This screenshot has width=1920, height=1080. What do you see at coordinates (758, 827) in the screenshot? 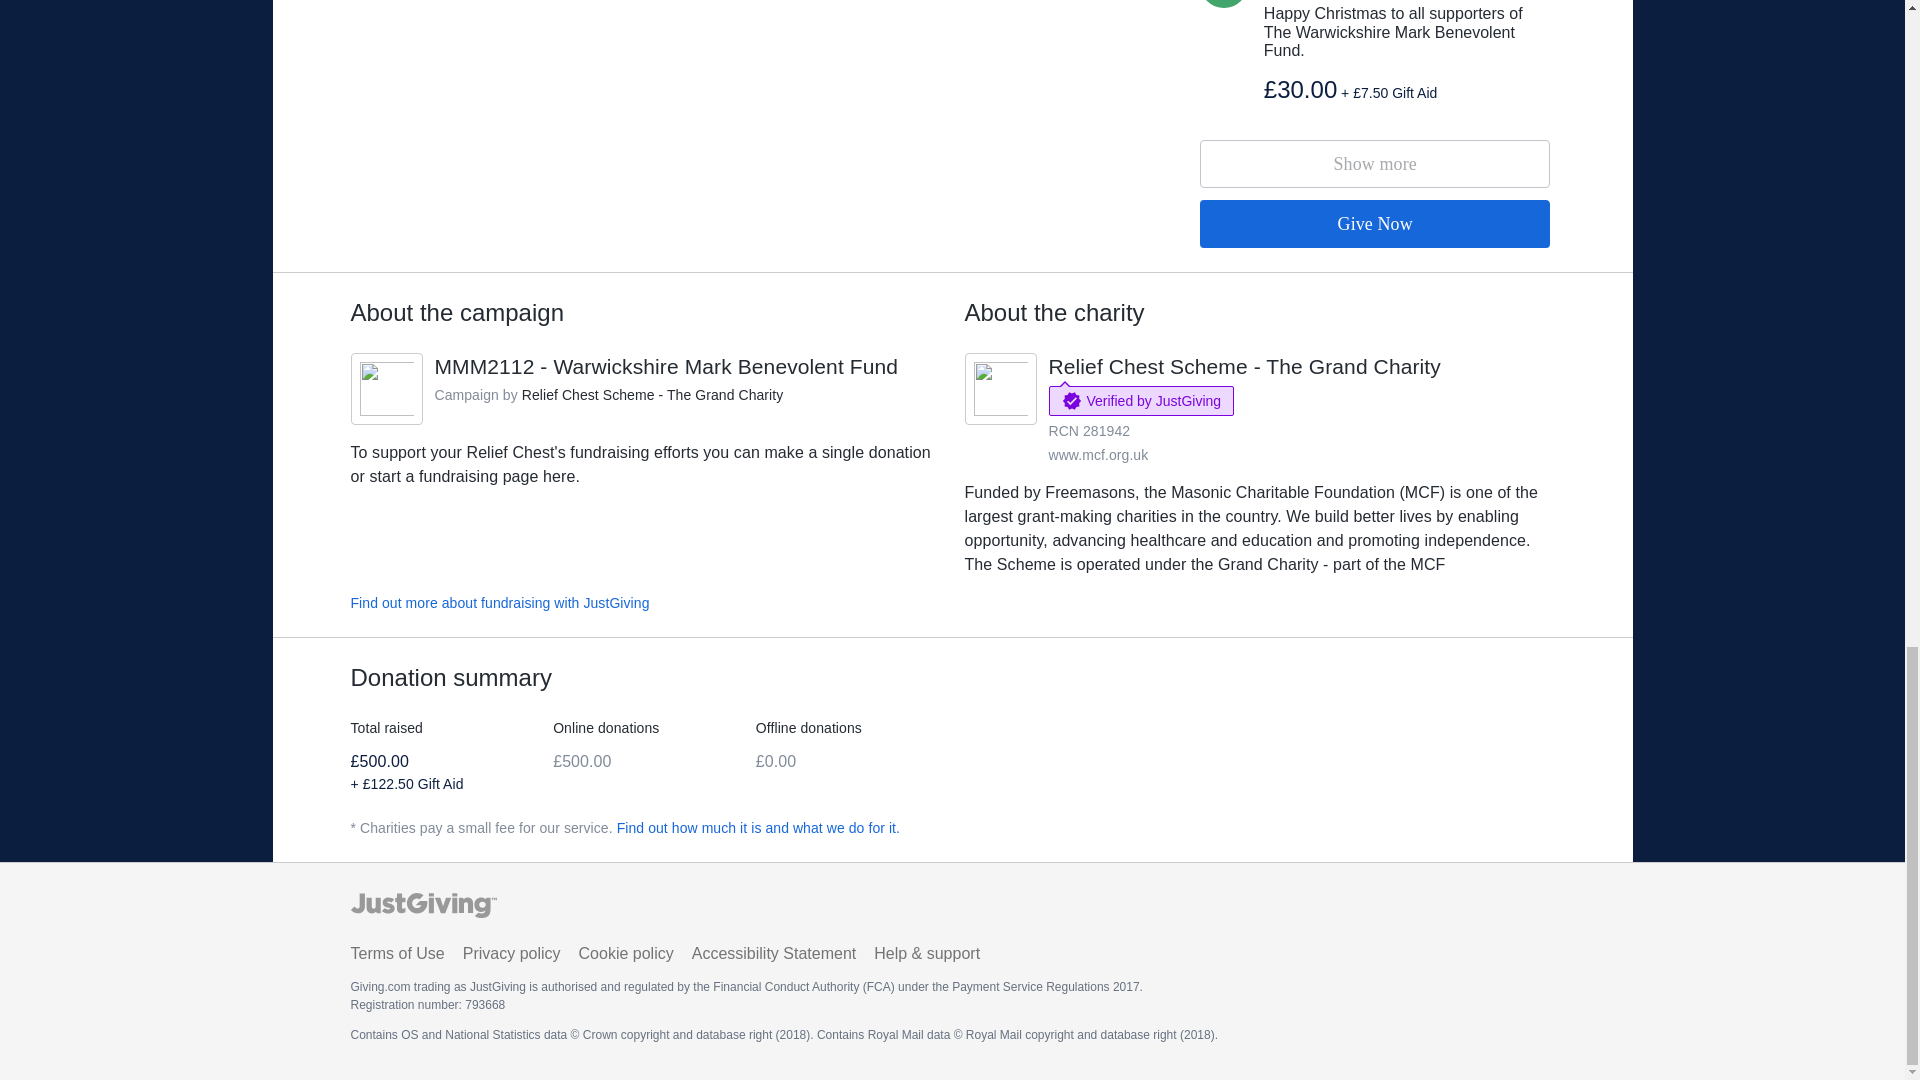
I see `Find out how much it is and what we do for it.` at bounding box center [758, 827].